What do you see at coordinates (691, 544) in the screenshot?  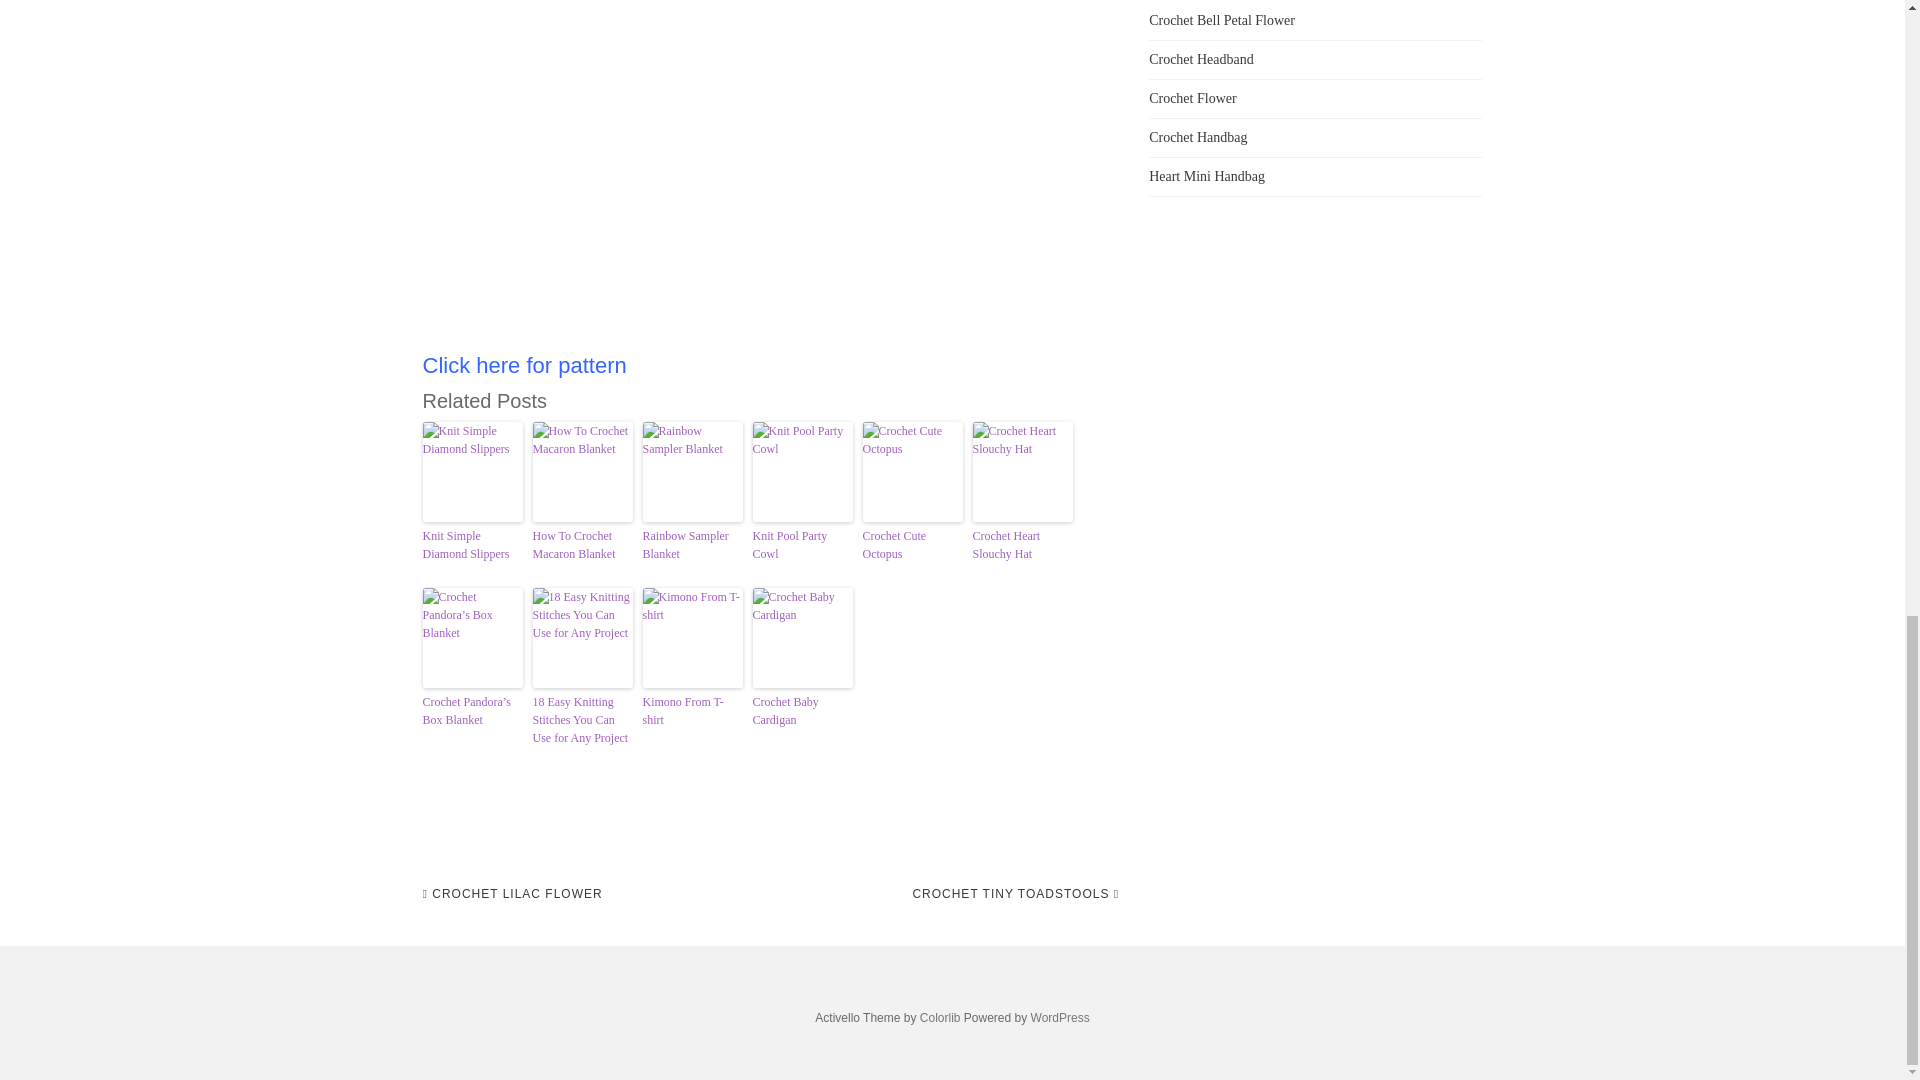 I see `Rainbow Sampler Blanket` at bounding box center [691, 544].